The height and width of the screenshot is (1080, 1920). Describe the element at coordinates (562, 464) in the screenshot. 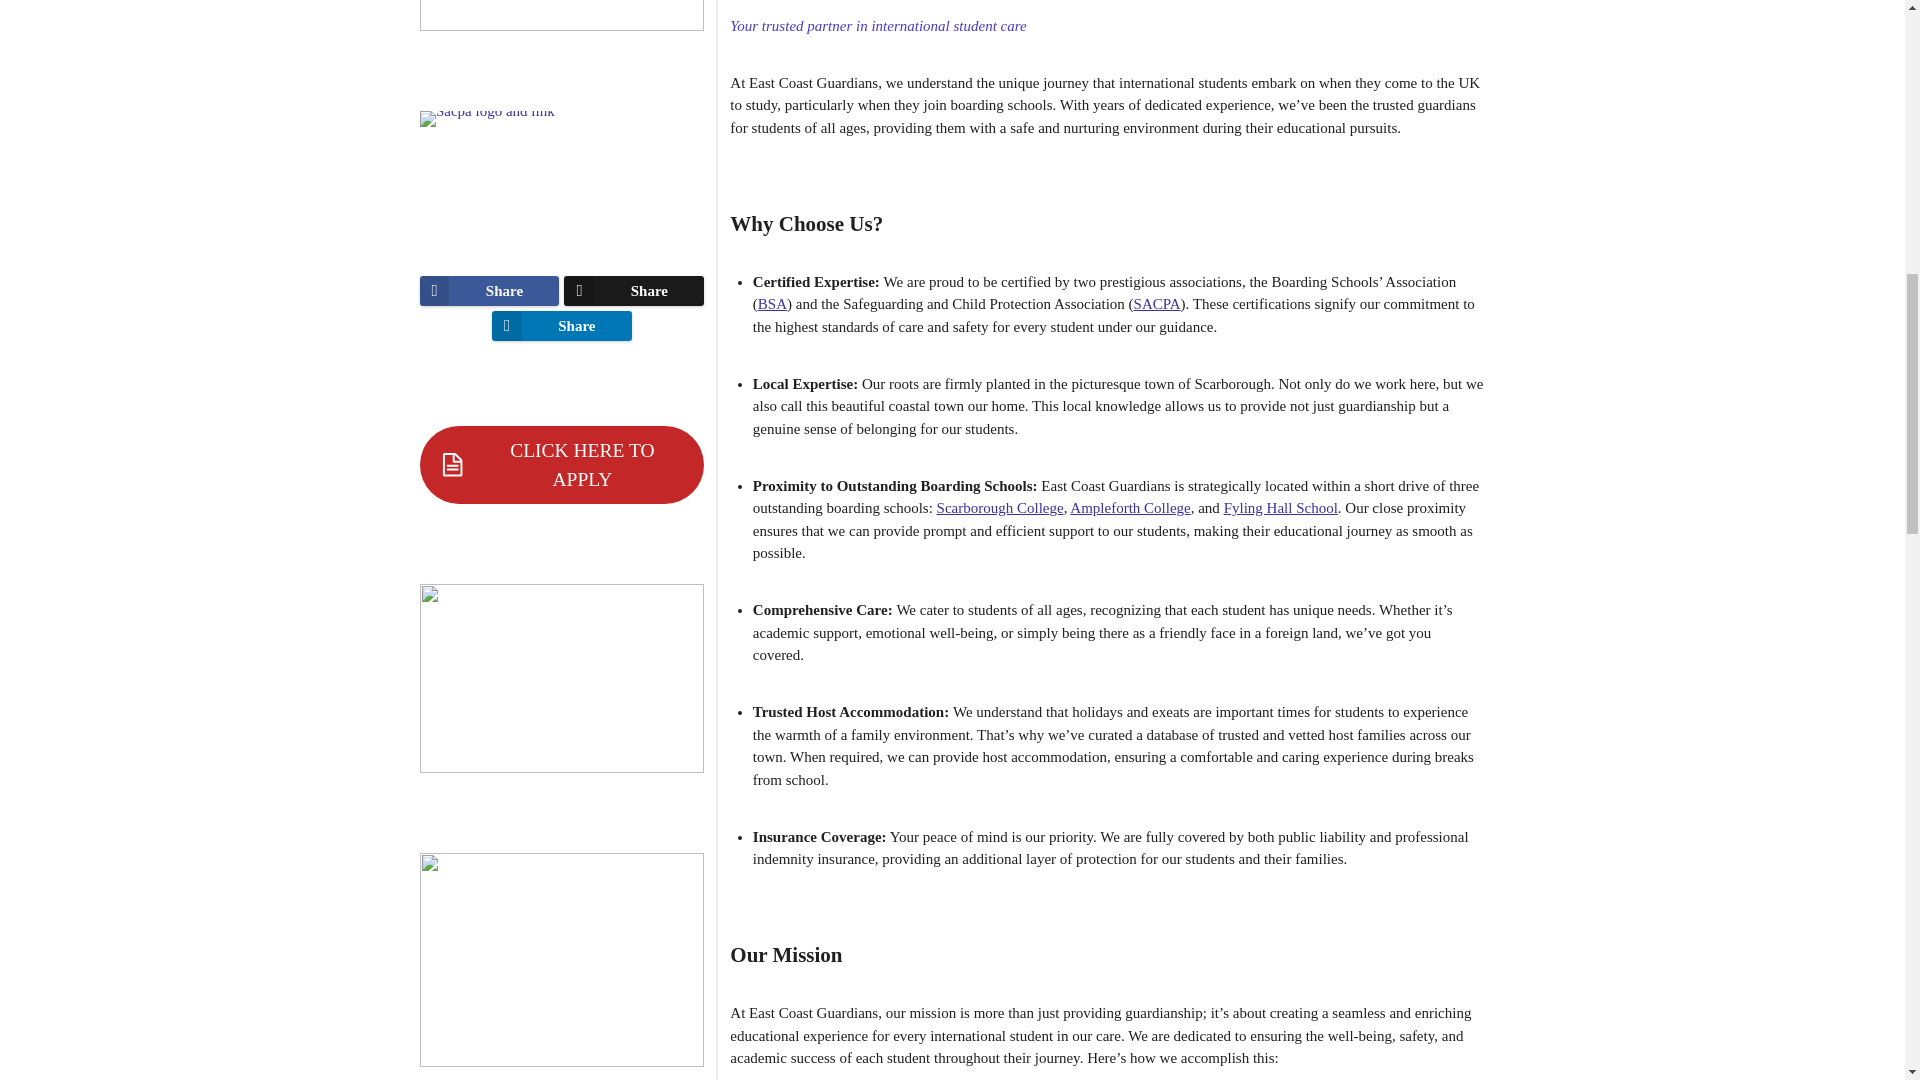

I see `CLICK HERE TO APPLY` at that location.